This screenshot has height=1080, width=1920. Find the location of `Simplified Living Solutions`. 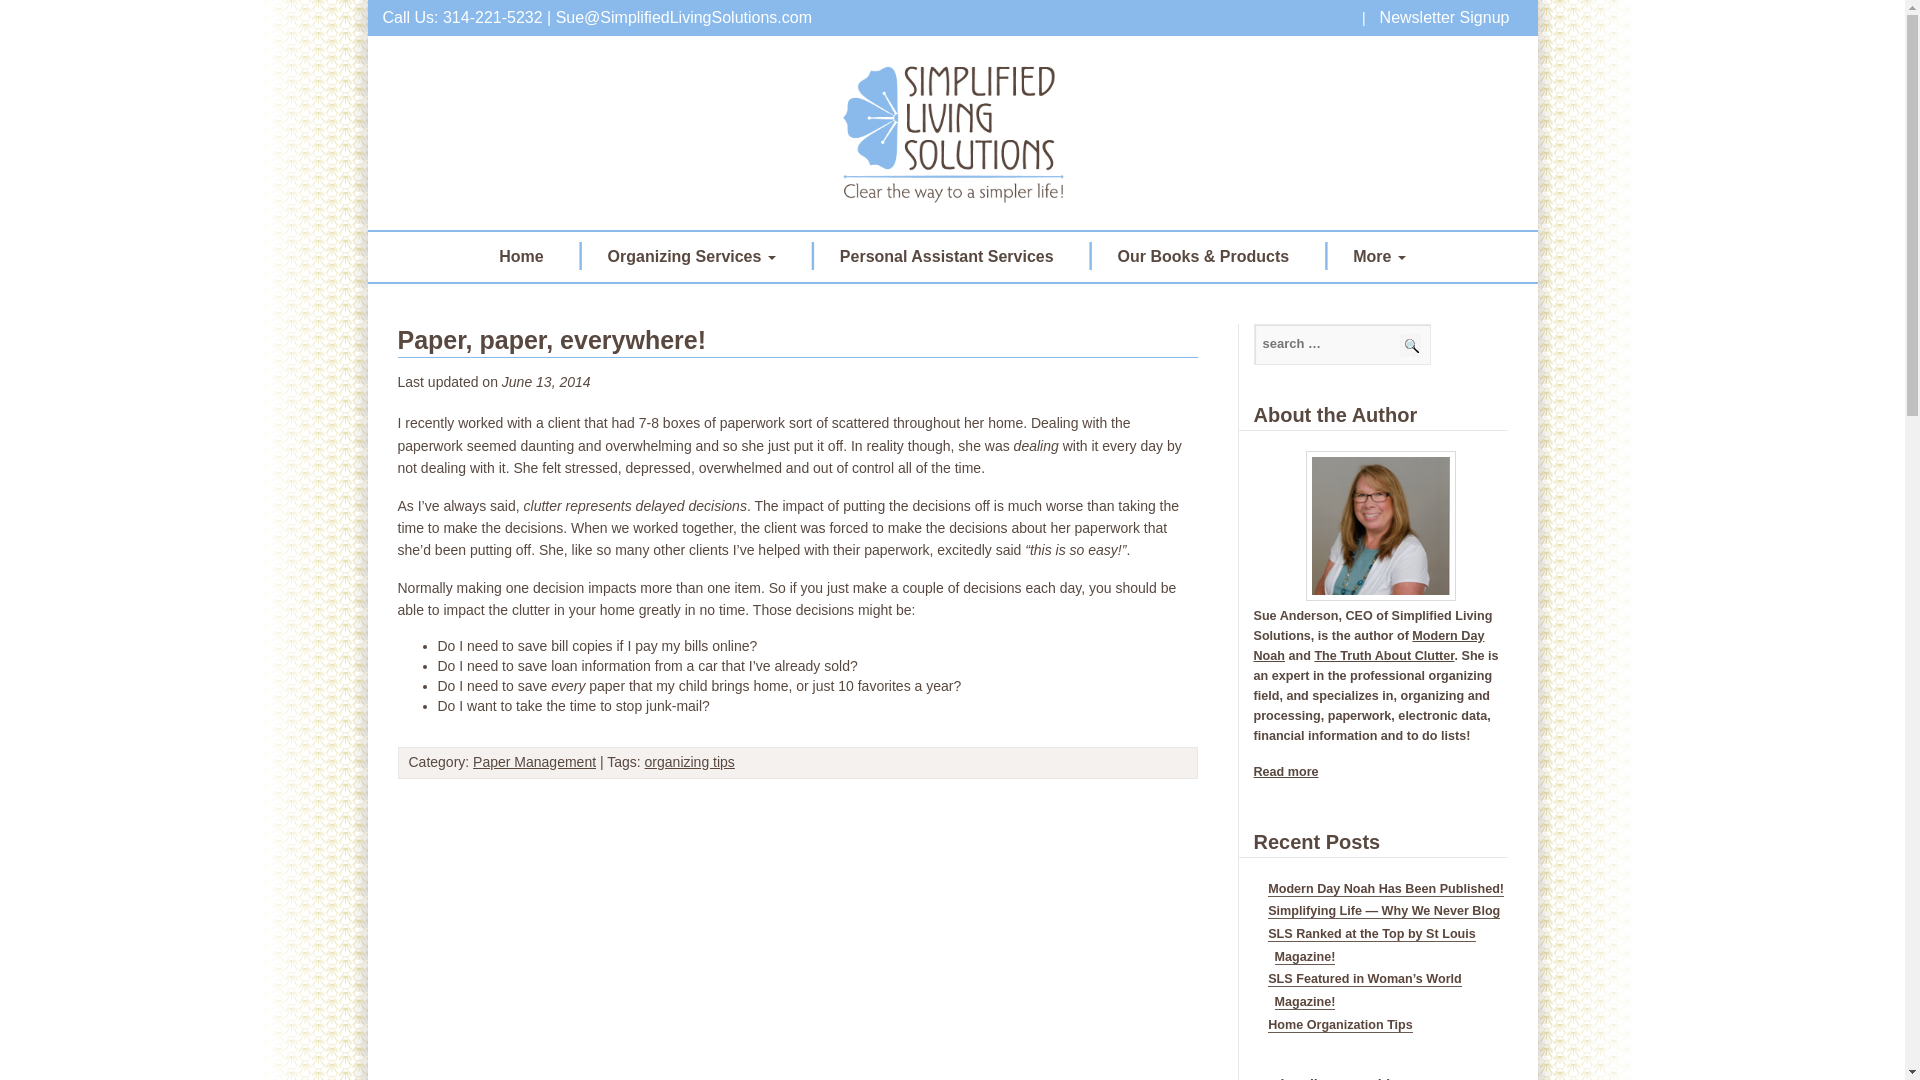

Simplified Living Solutions is located at coordinates (952, 132).